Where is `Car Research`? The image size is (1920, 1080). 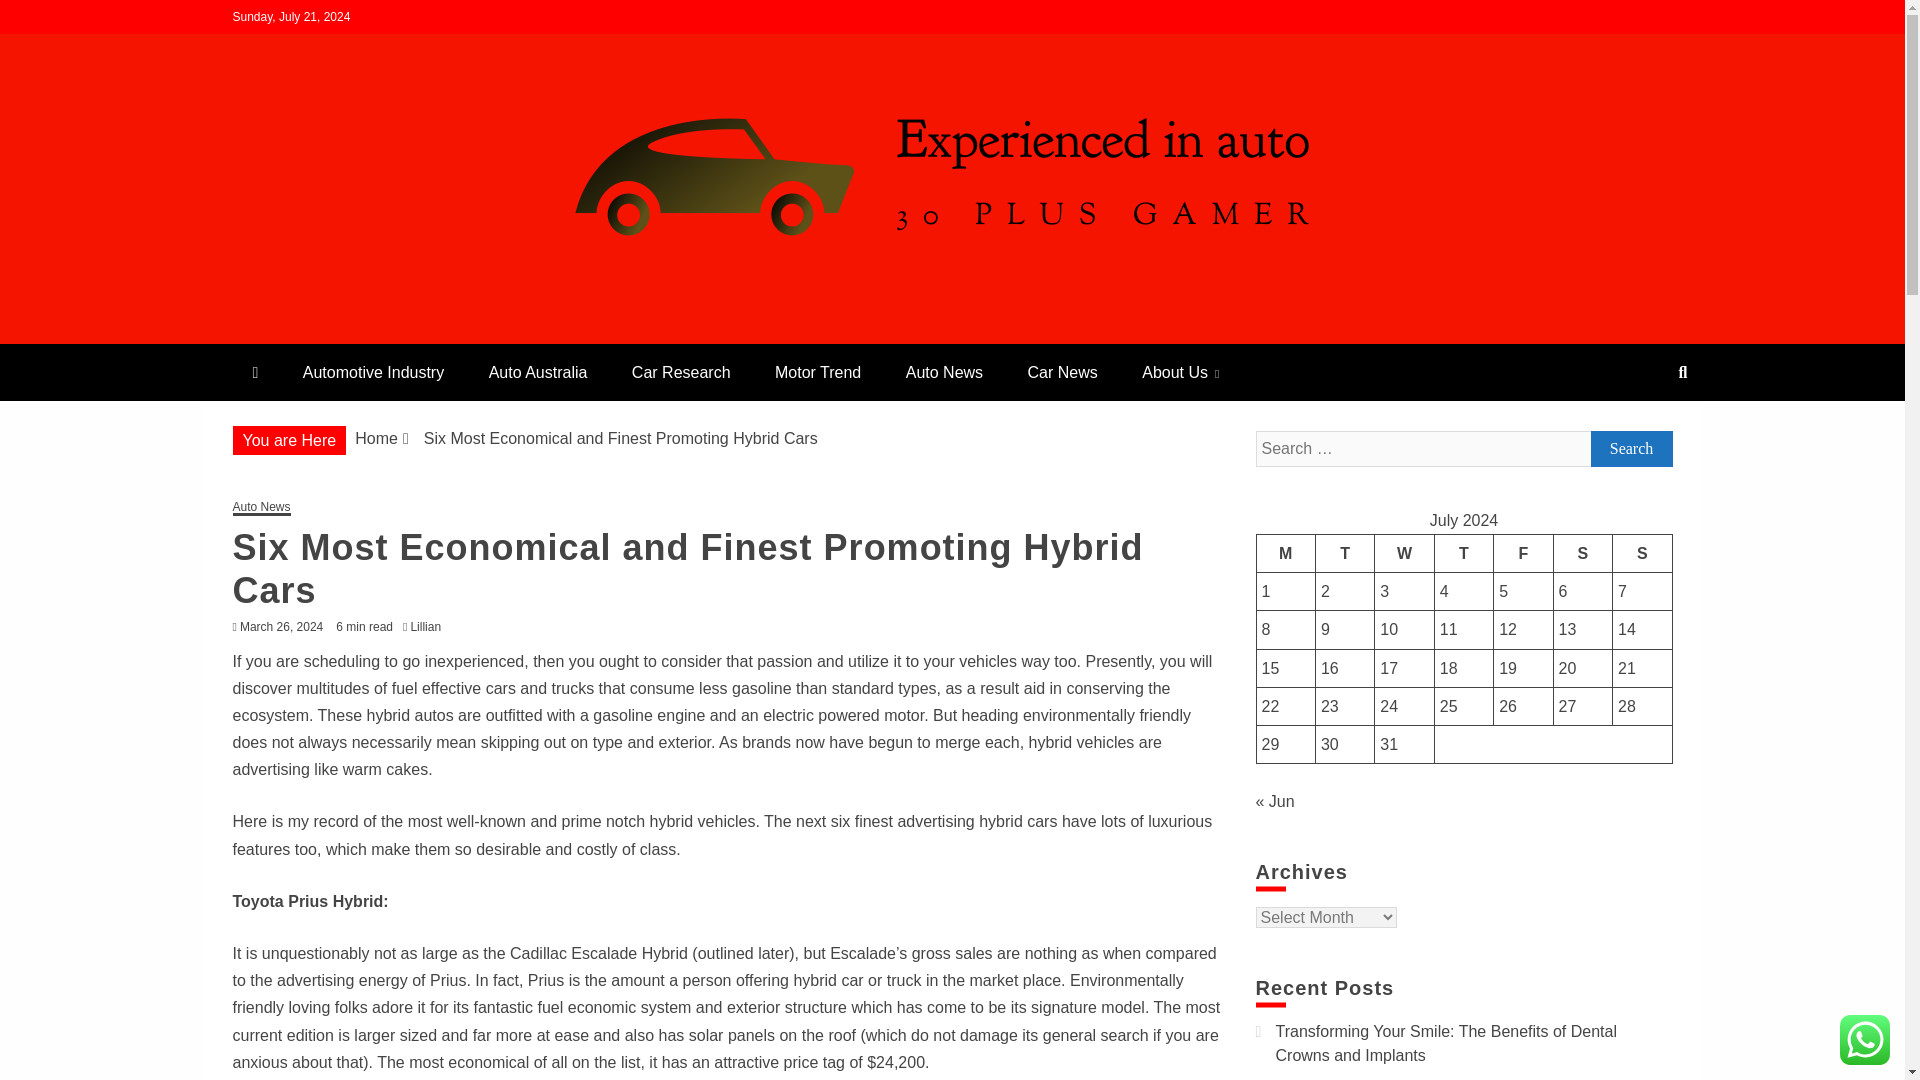 Car Research is located at coordinates (681, 372).